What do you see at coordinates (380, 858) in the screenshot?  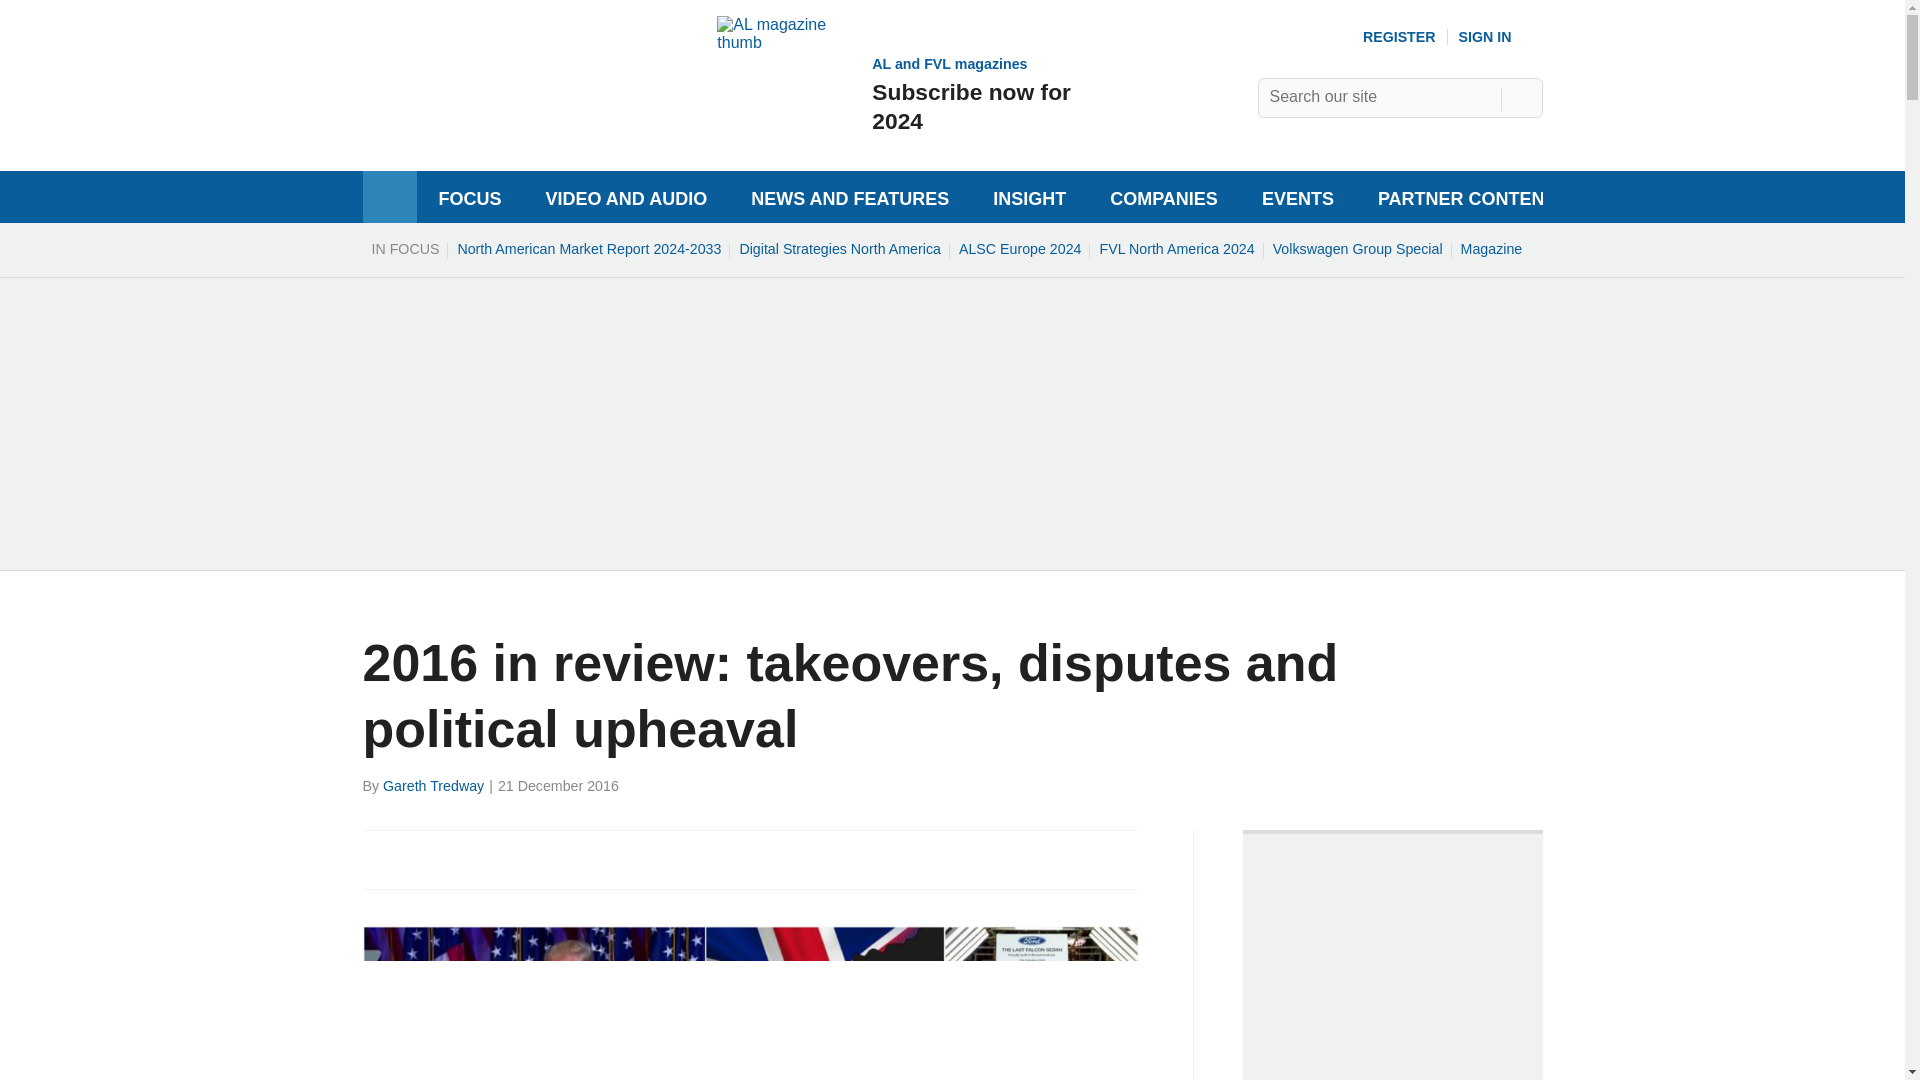 I see `FVL North America 2024` at bounding box center [380, 858].